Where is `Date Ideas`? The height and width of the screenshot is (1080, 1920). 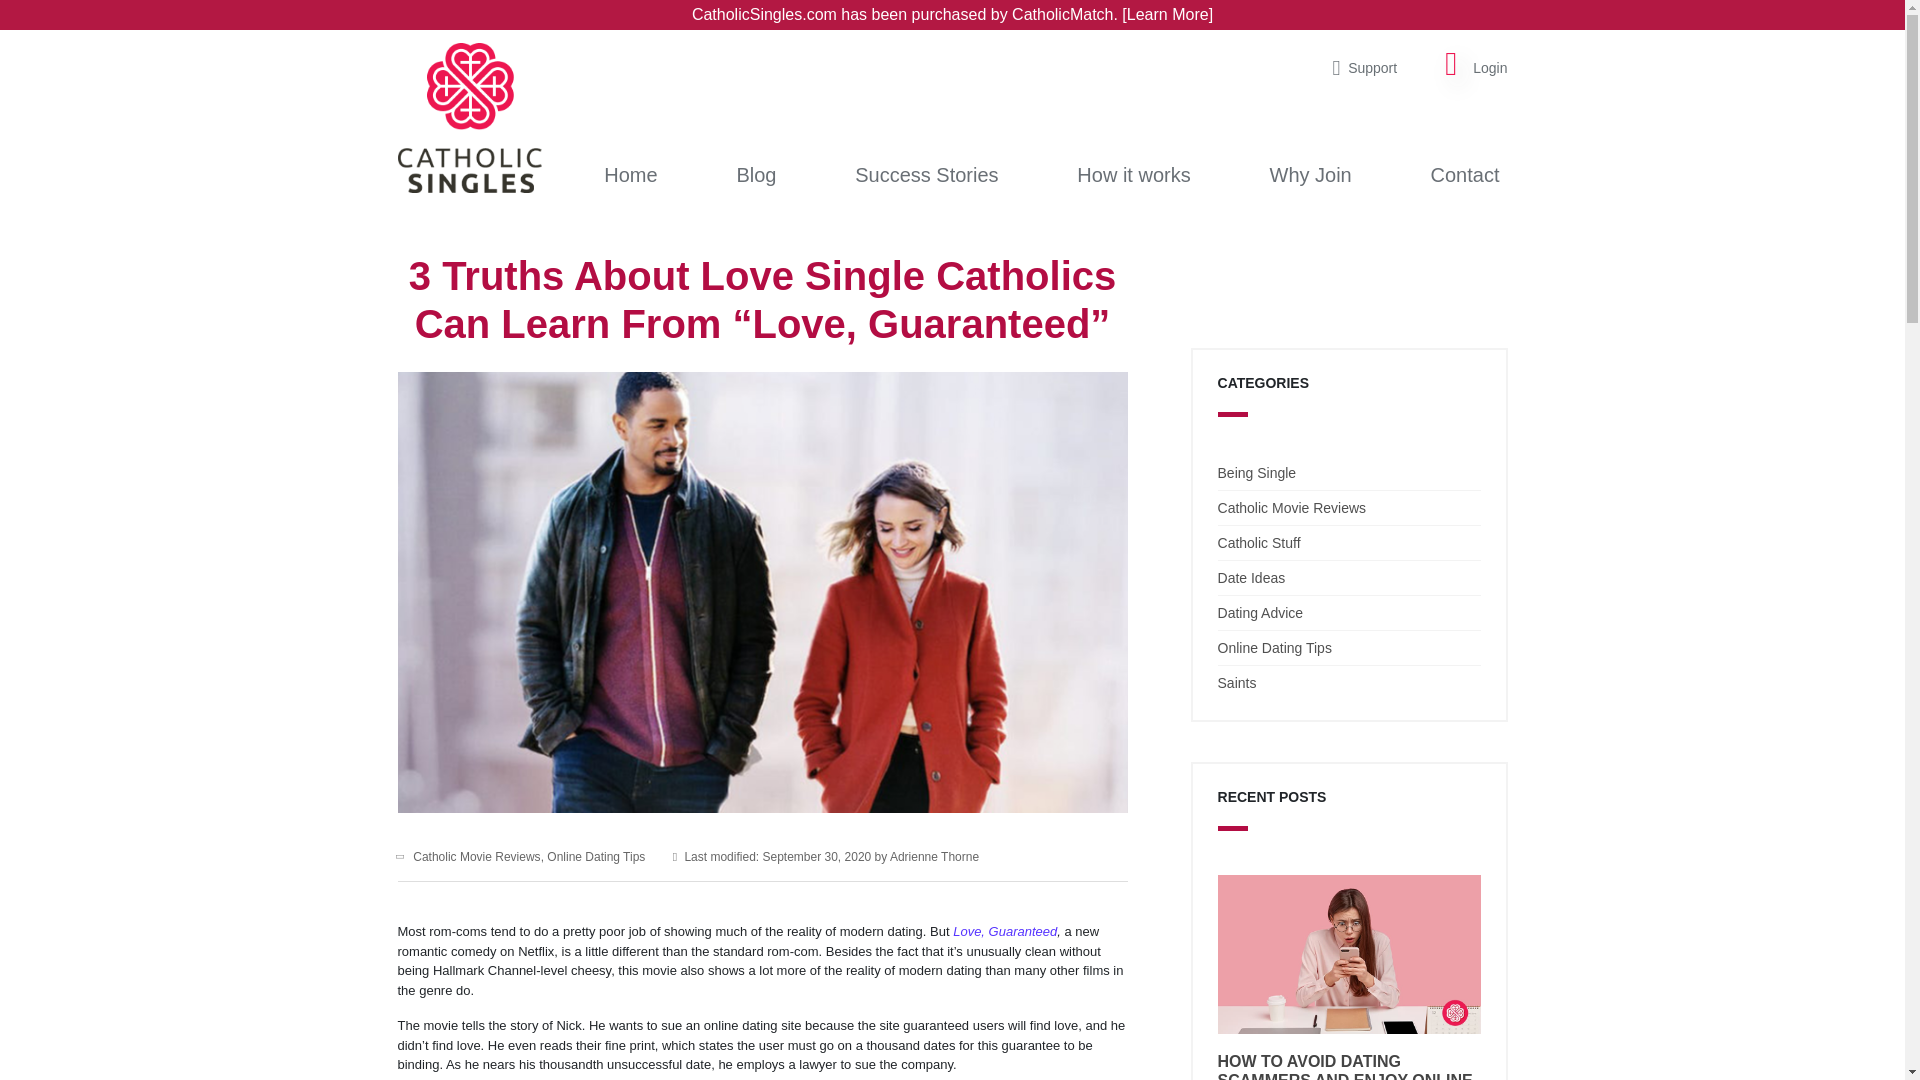
Date Ideas is located at coordinates (1252, 578).